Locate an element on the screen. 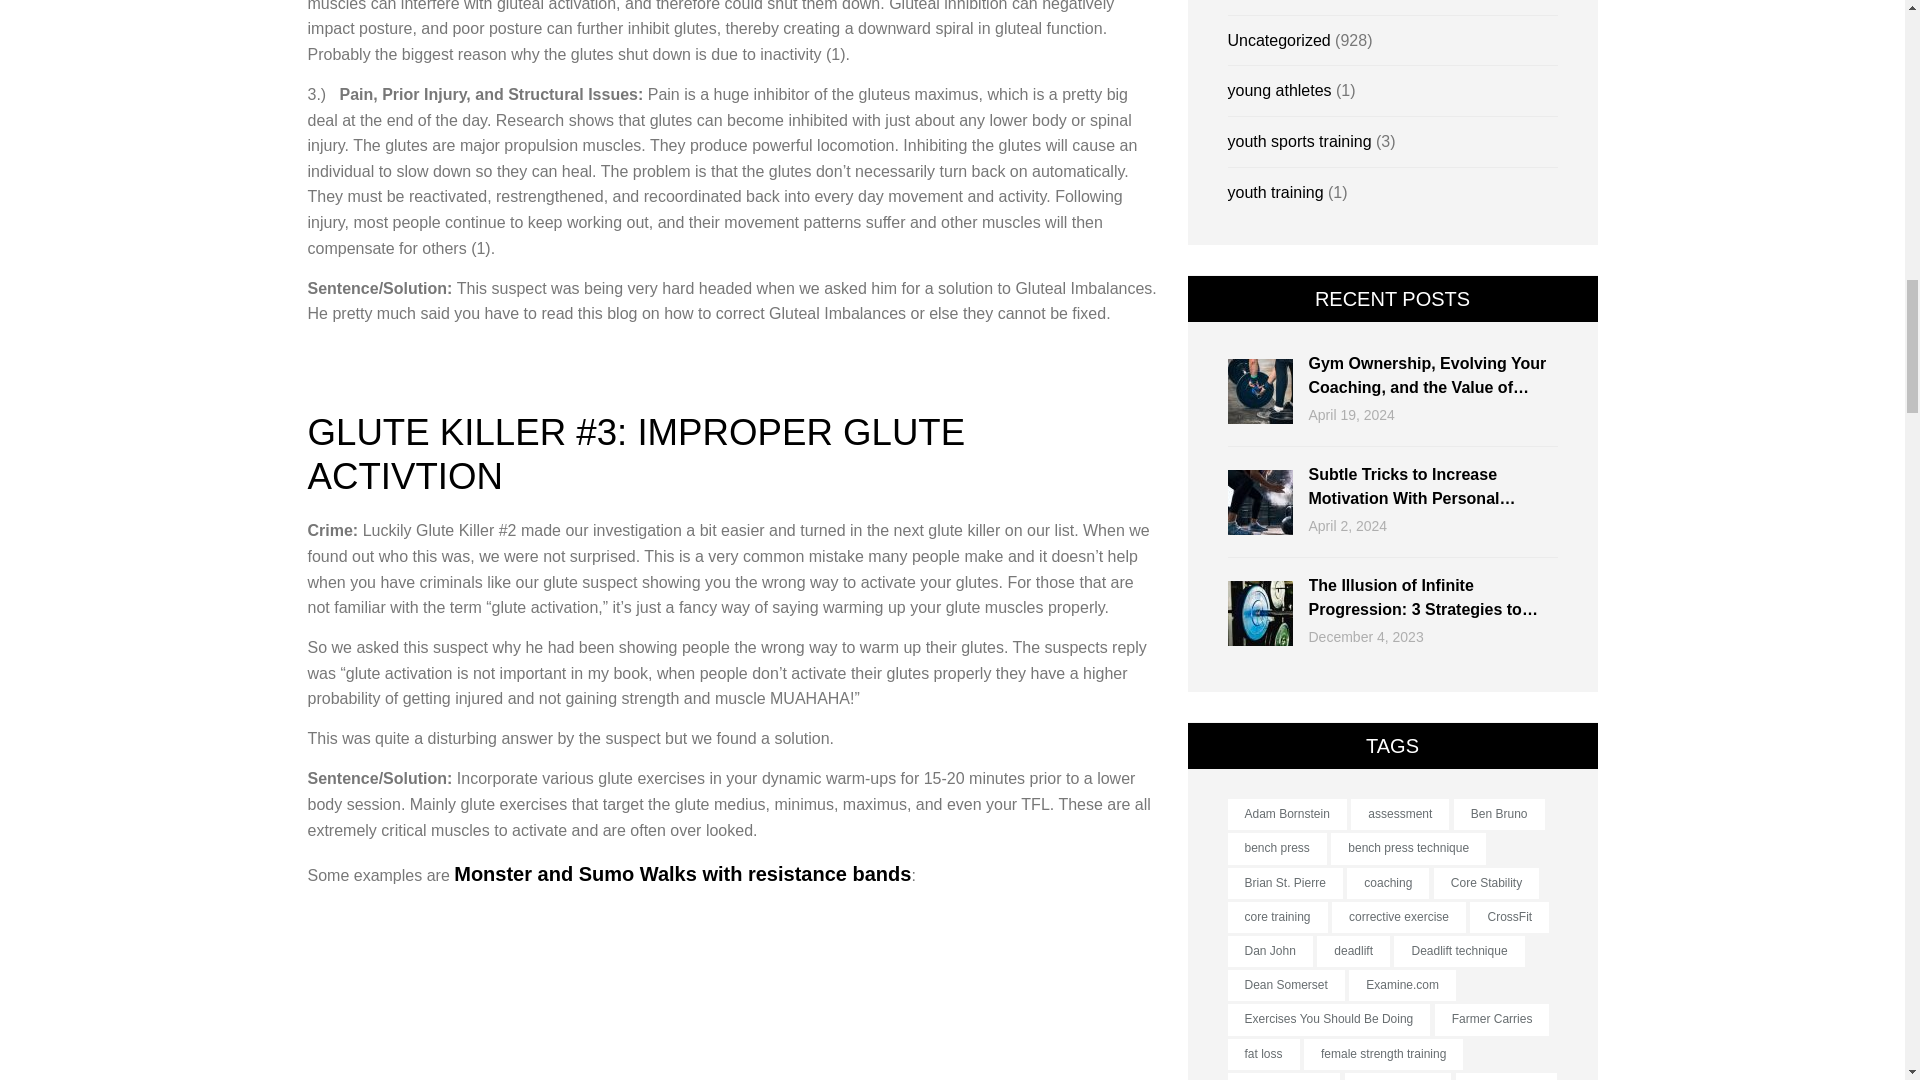  How to do Monster Walks is located at coordinates (732, 992).